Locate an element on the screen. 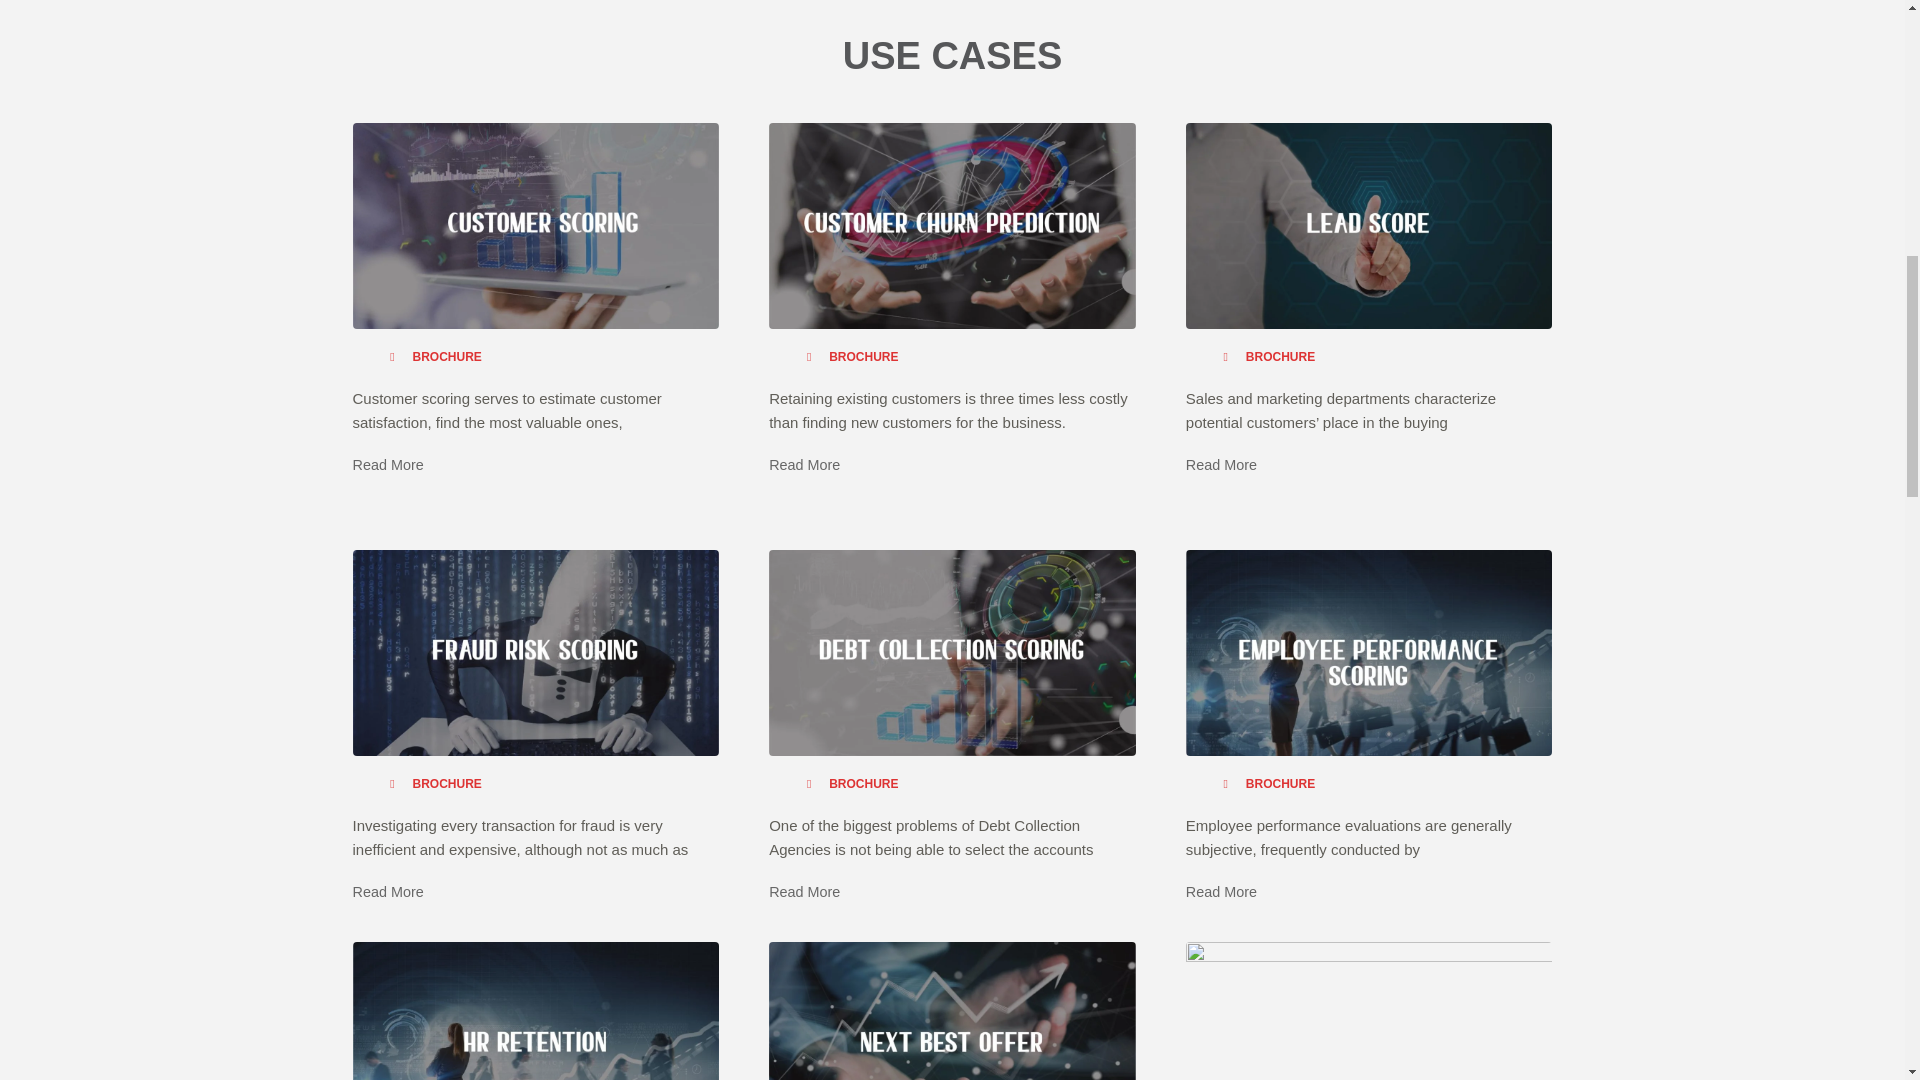  Homepage is located at coordinates (446, 356).